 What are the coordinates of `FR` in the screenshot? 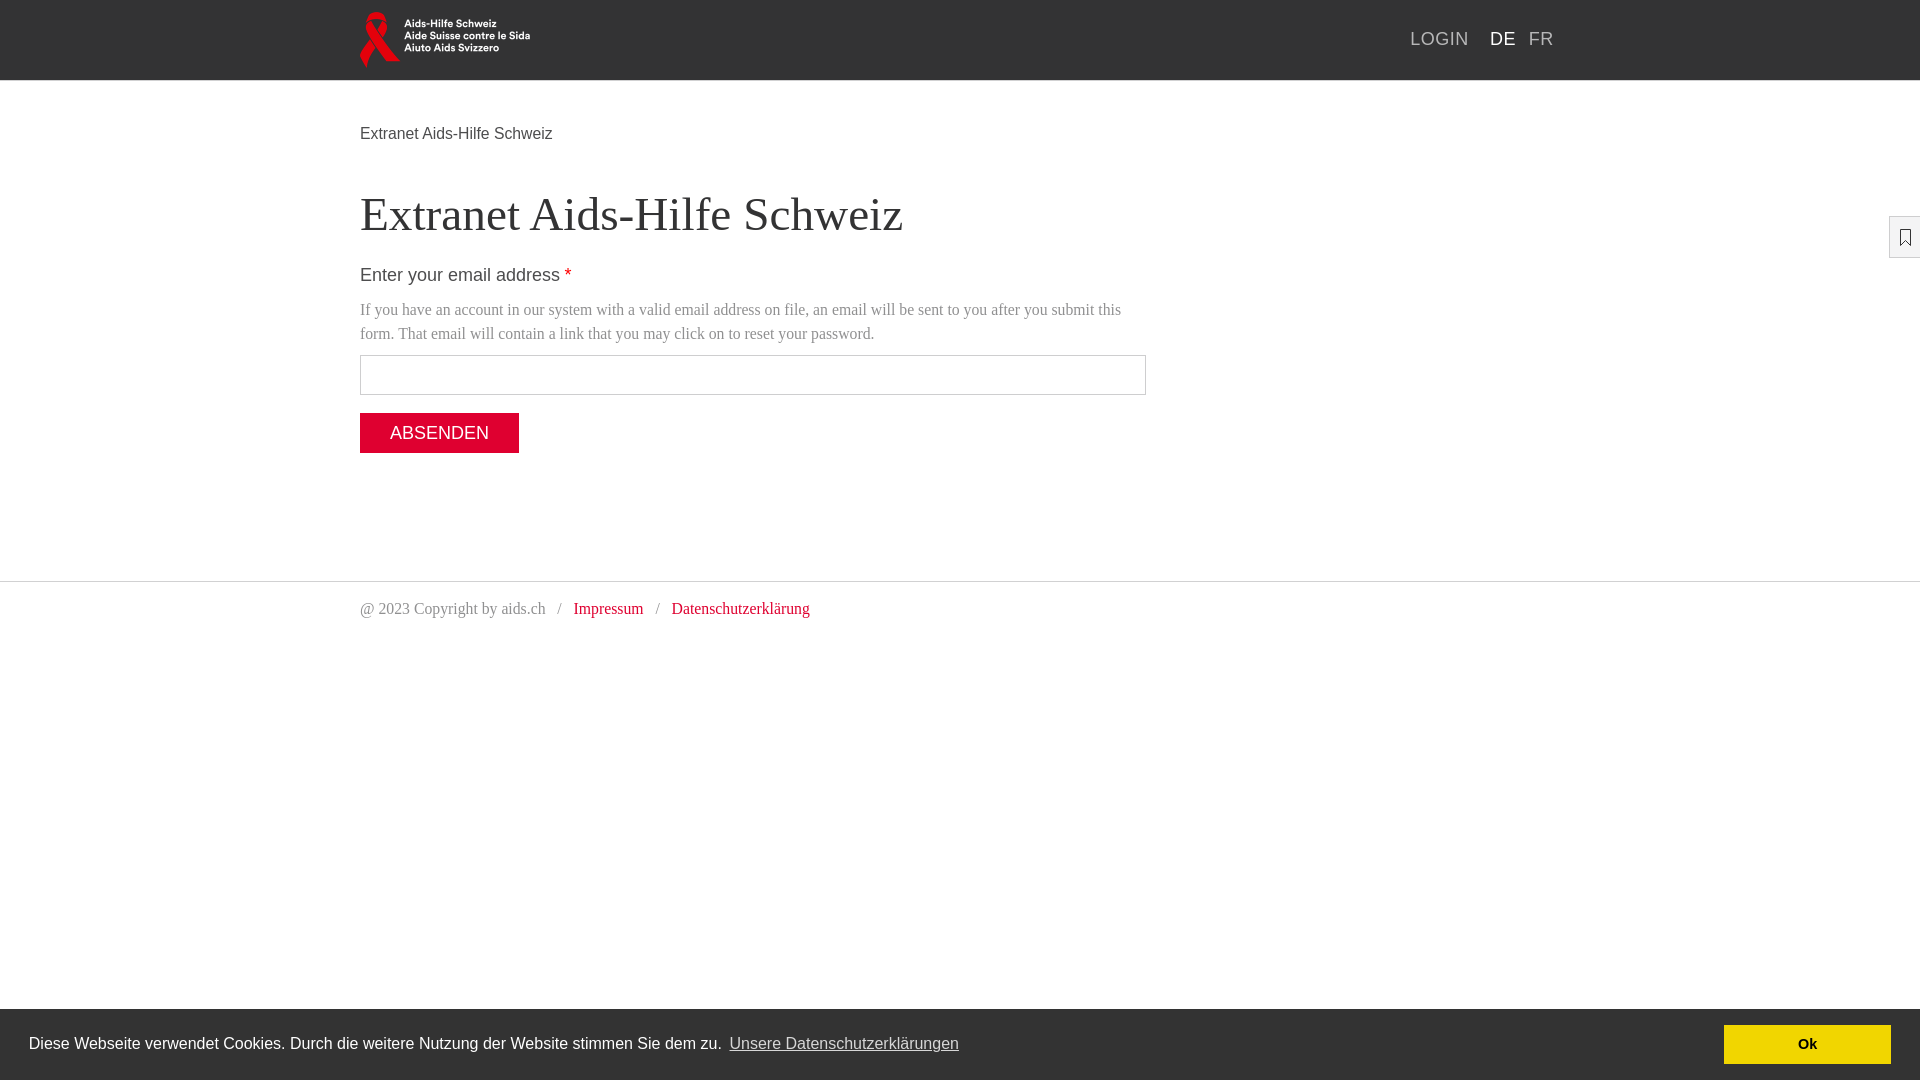 It's located at (1541, 40).